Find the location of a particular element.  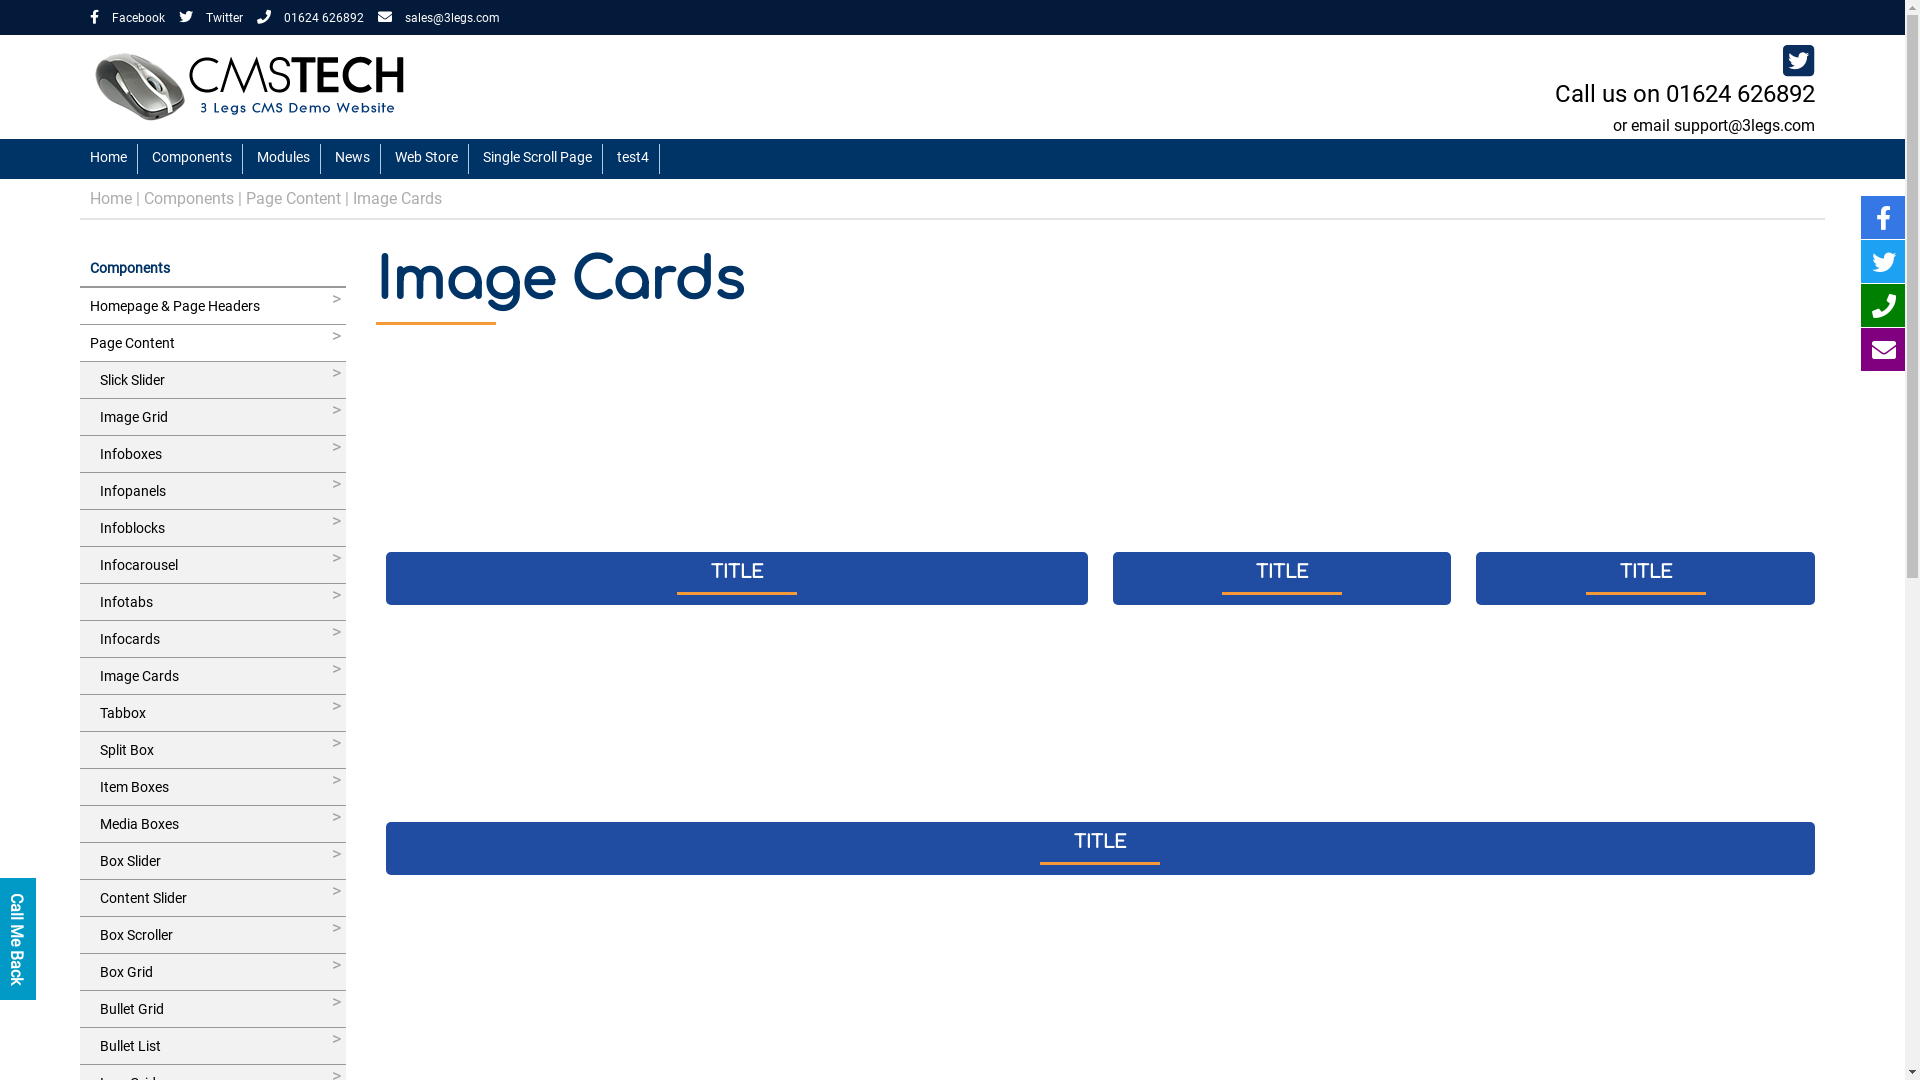

Web Store is located at coordinates (427, 159).